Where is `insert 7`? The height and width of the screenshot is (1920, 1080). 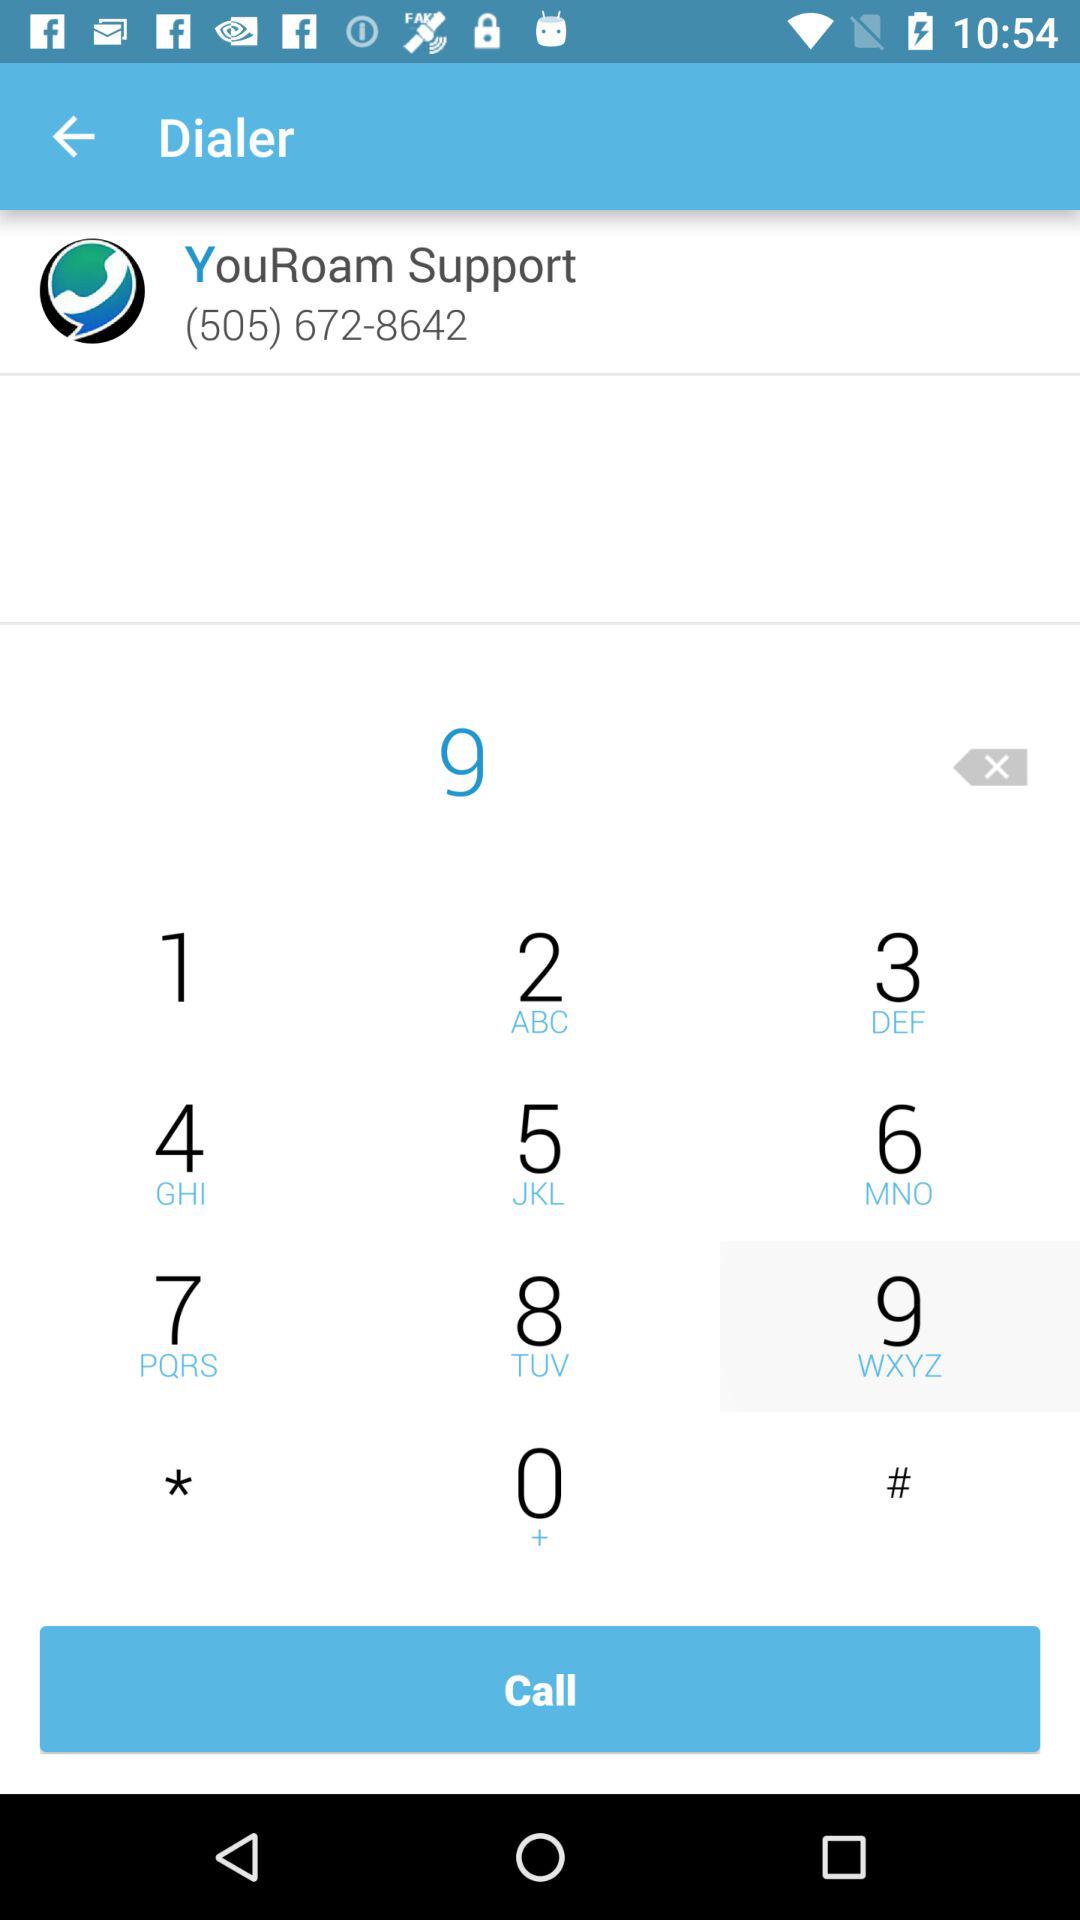 insert 7 is located at coordinates (180, 1326).